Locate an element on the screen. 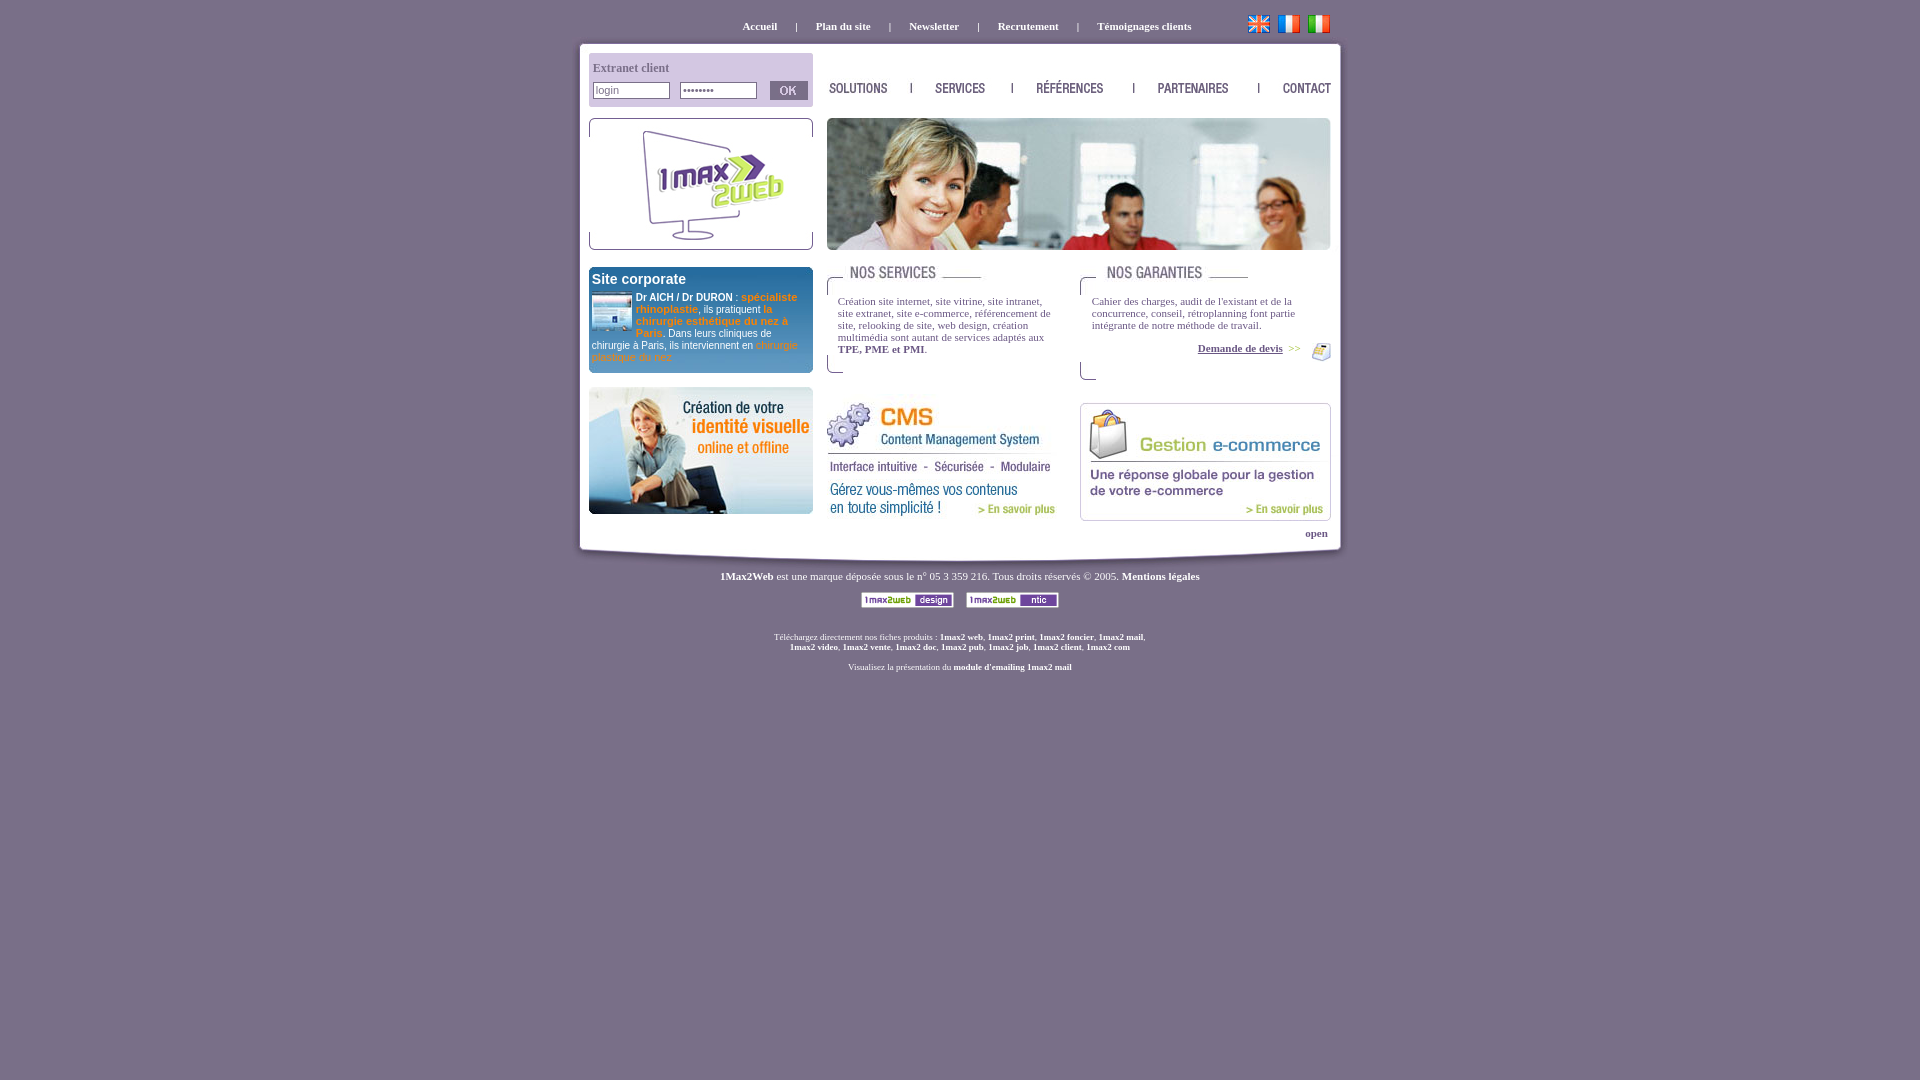  Traduca in italiano is located at coordinates (1319, 28).